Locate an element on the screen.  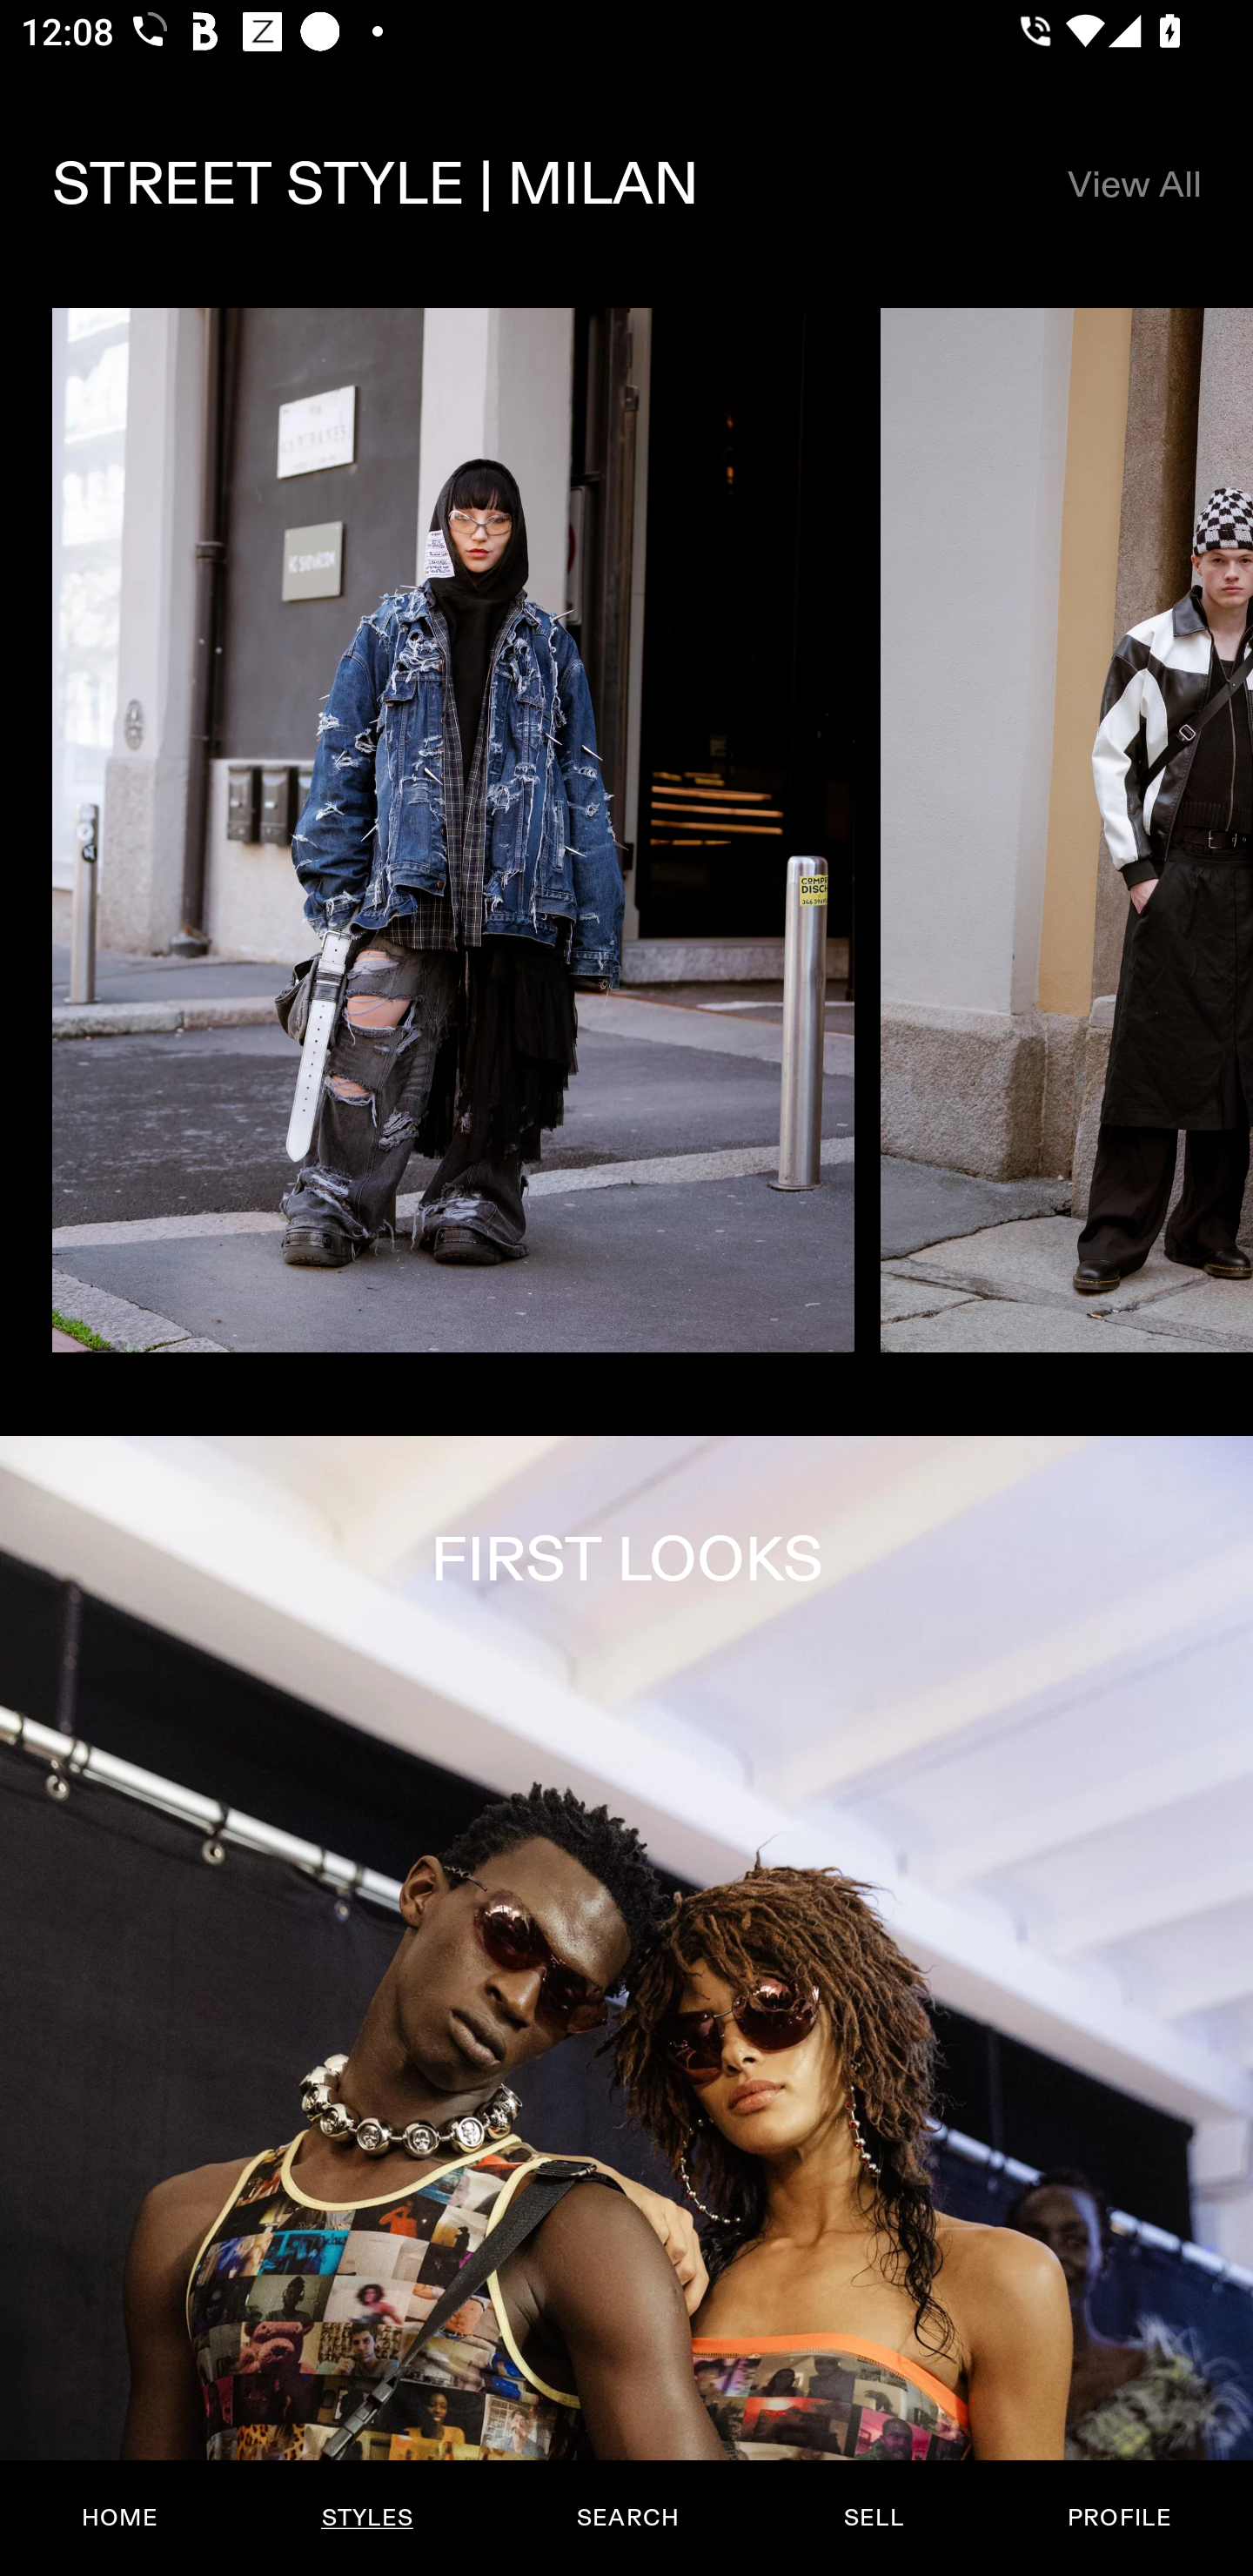
View All is located at coordinates (1133, 184).